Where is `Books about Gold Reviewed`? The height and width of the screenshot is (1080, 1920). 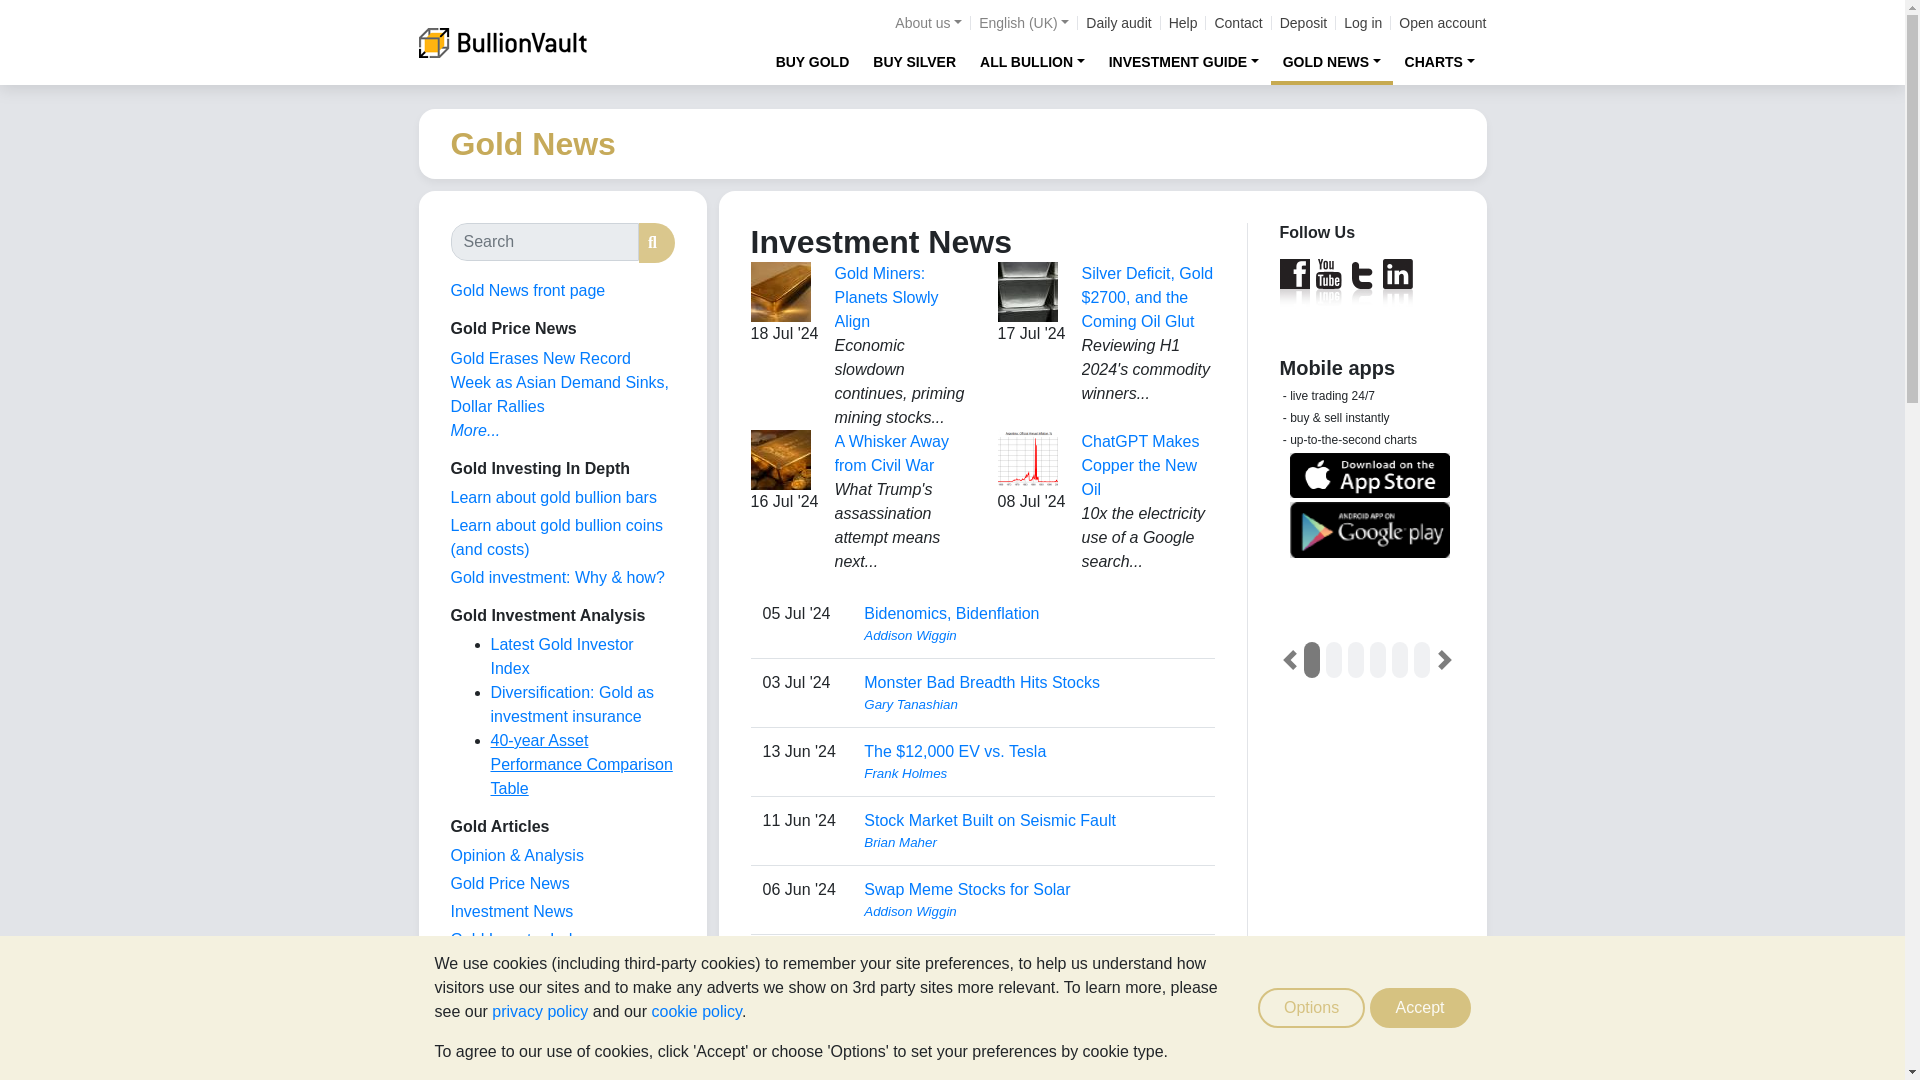 Books about Gold Reviewed is located at coordinates (491, 1051).